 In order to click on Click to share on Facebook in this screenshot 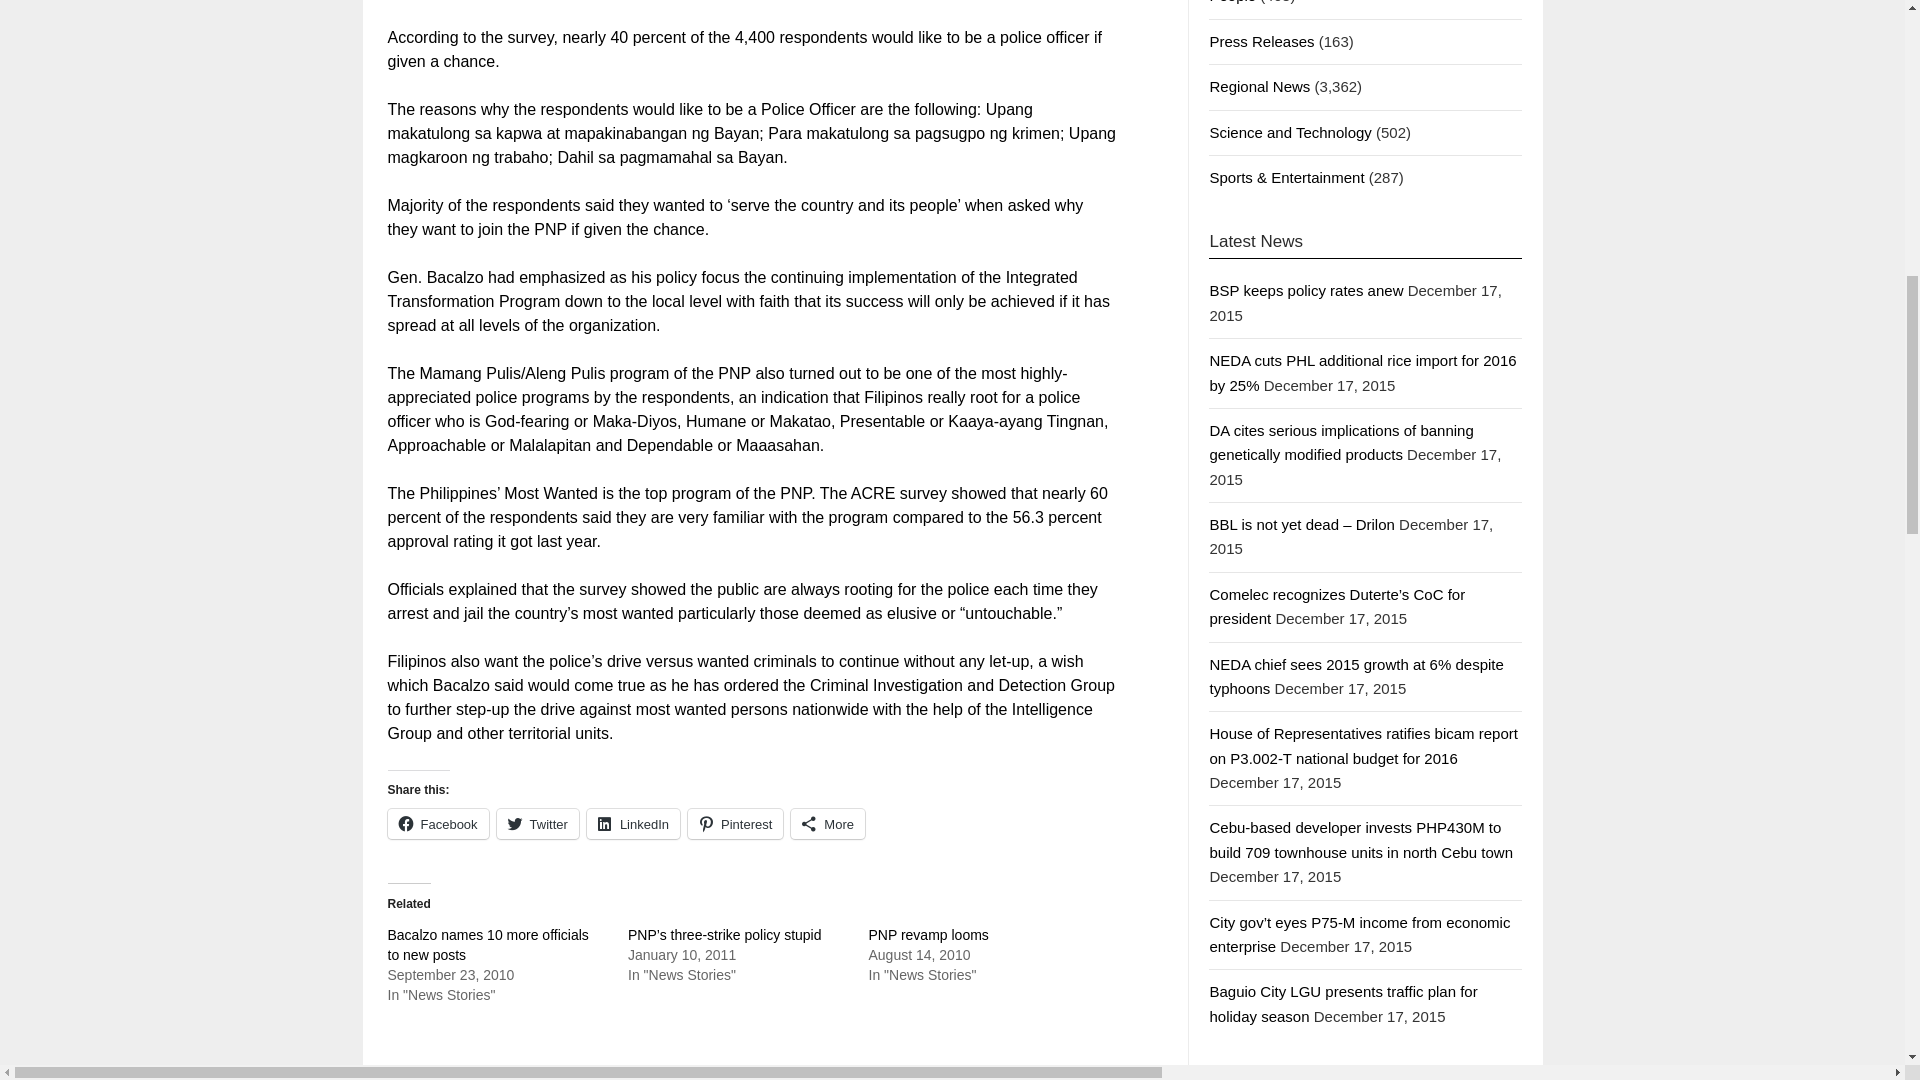, I will do `click(438, 824)`.